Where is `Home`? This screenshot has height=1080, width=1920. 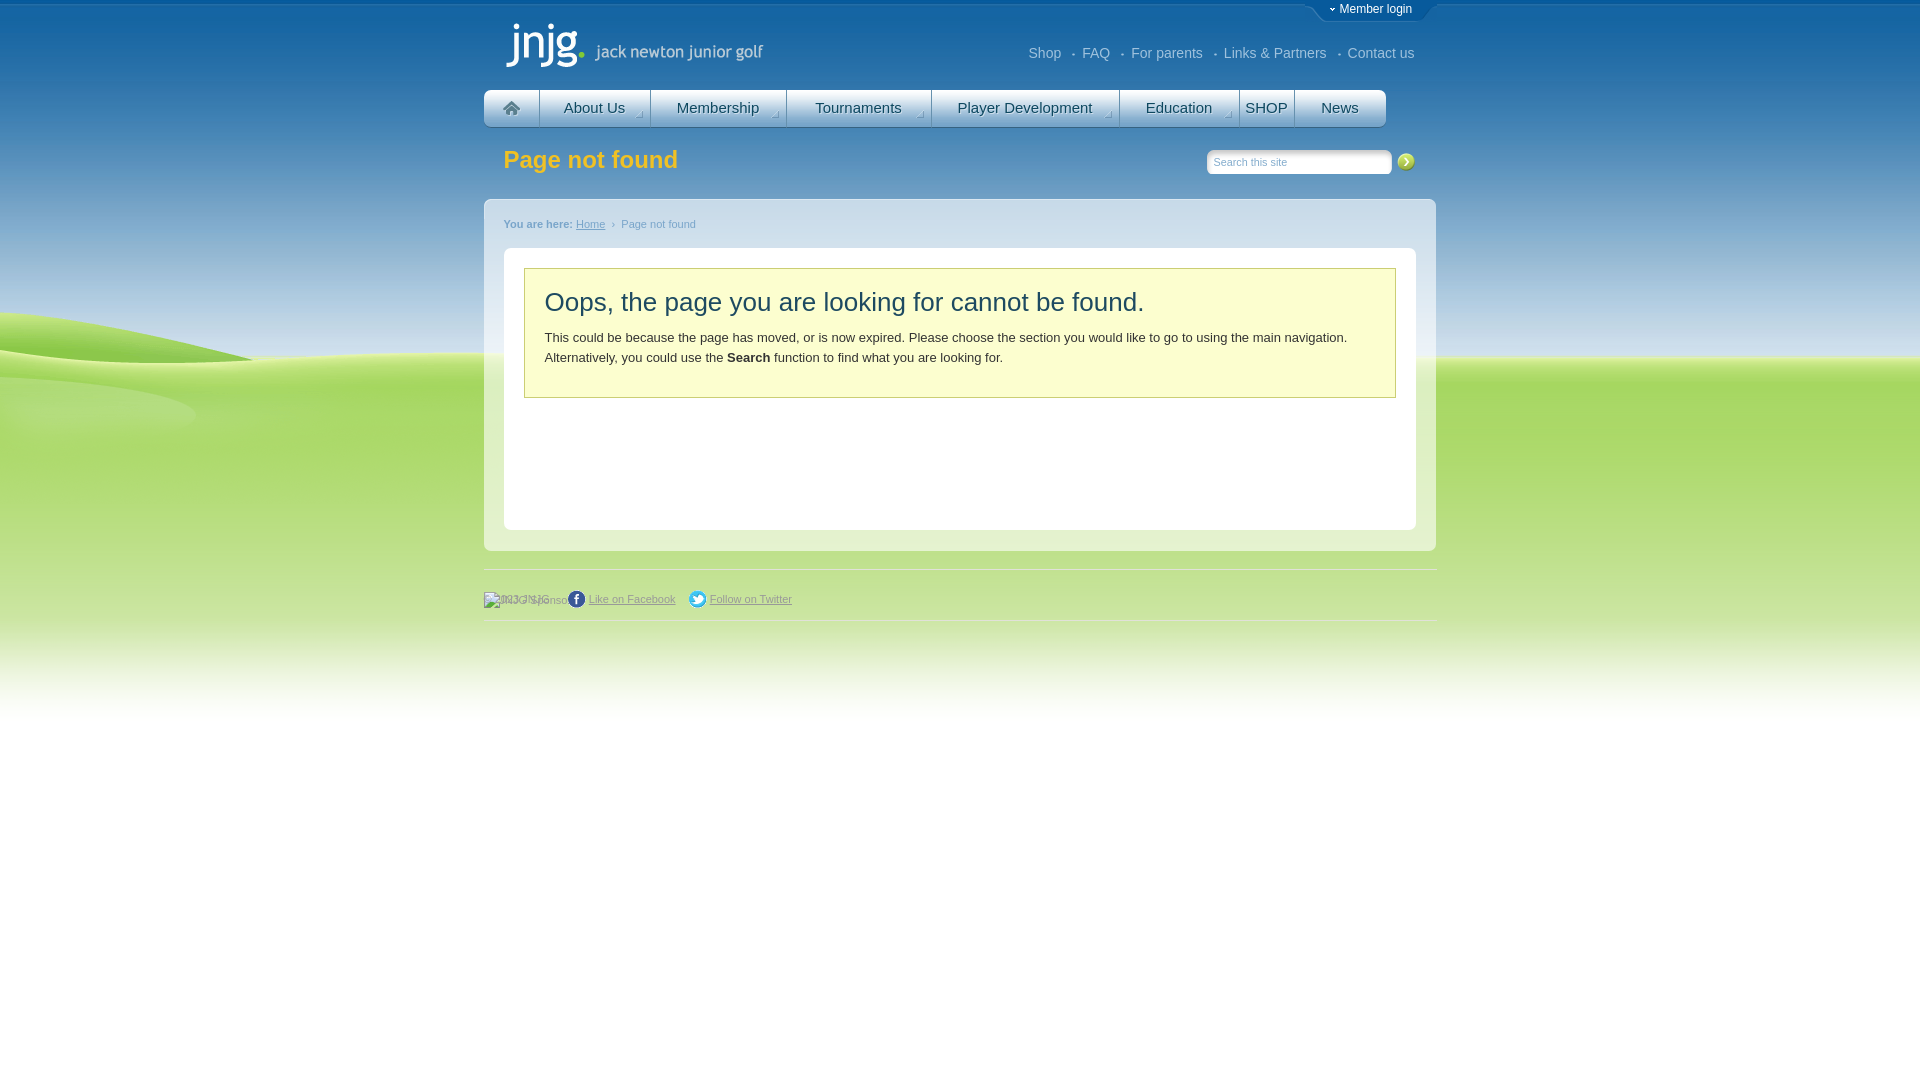 Home is located at coordinates (590, 224).